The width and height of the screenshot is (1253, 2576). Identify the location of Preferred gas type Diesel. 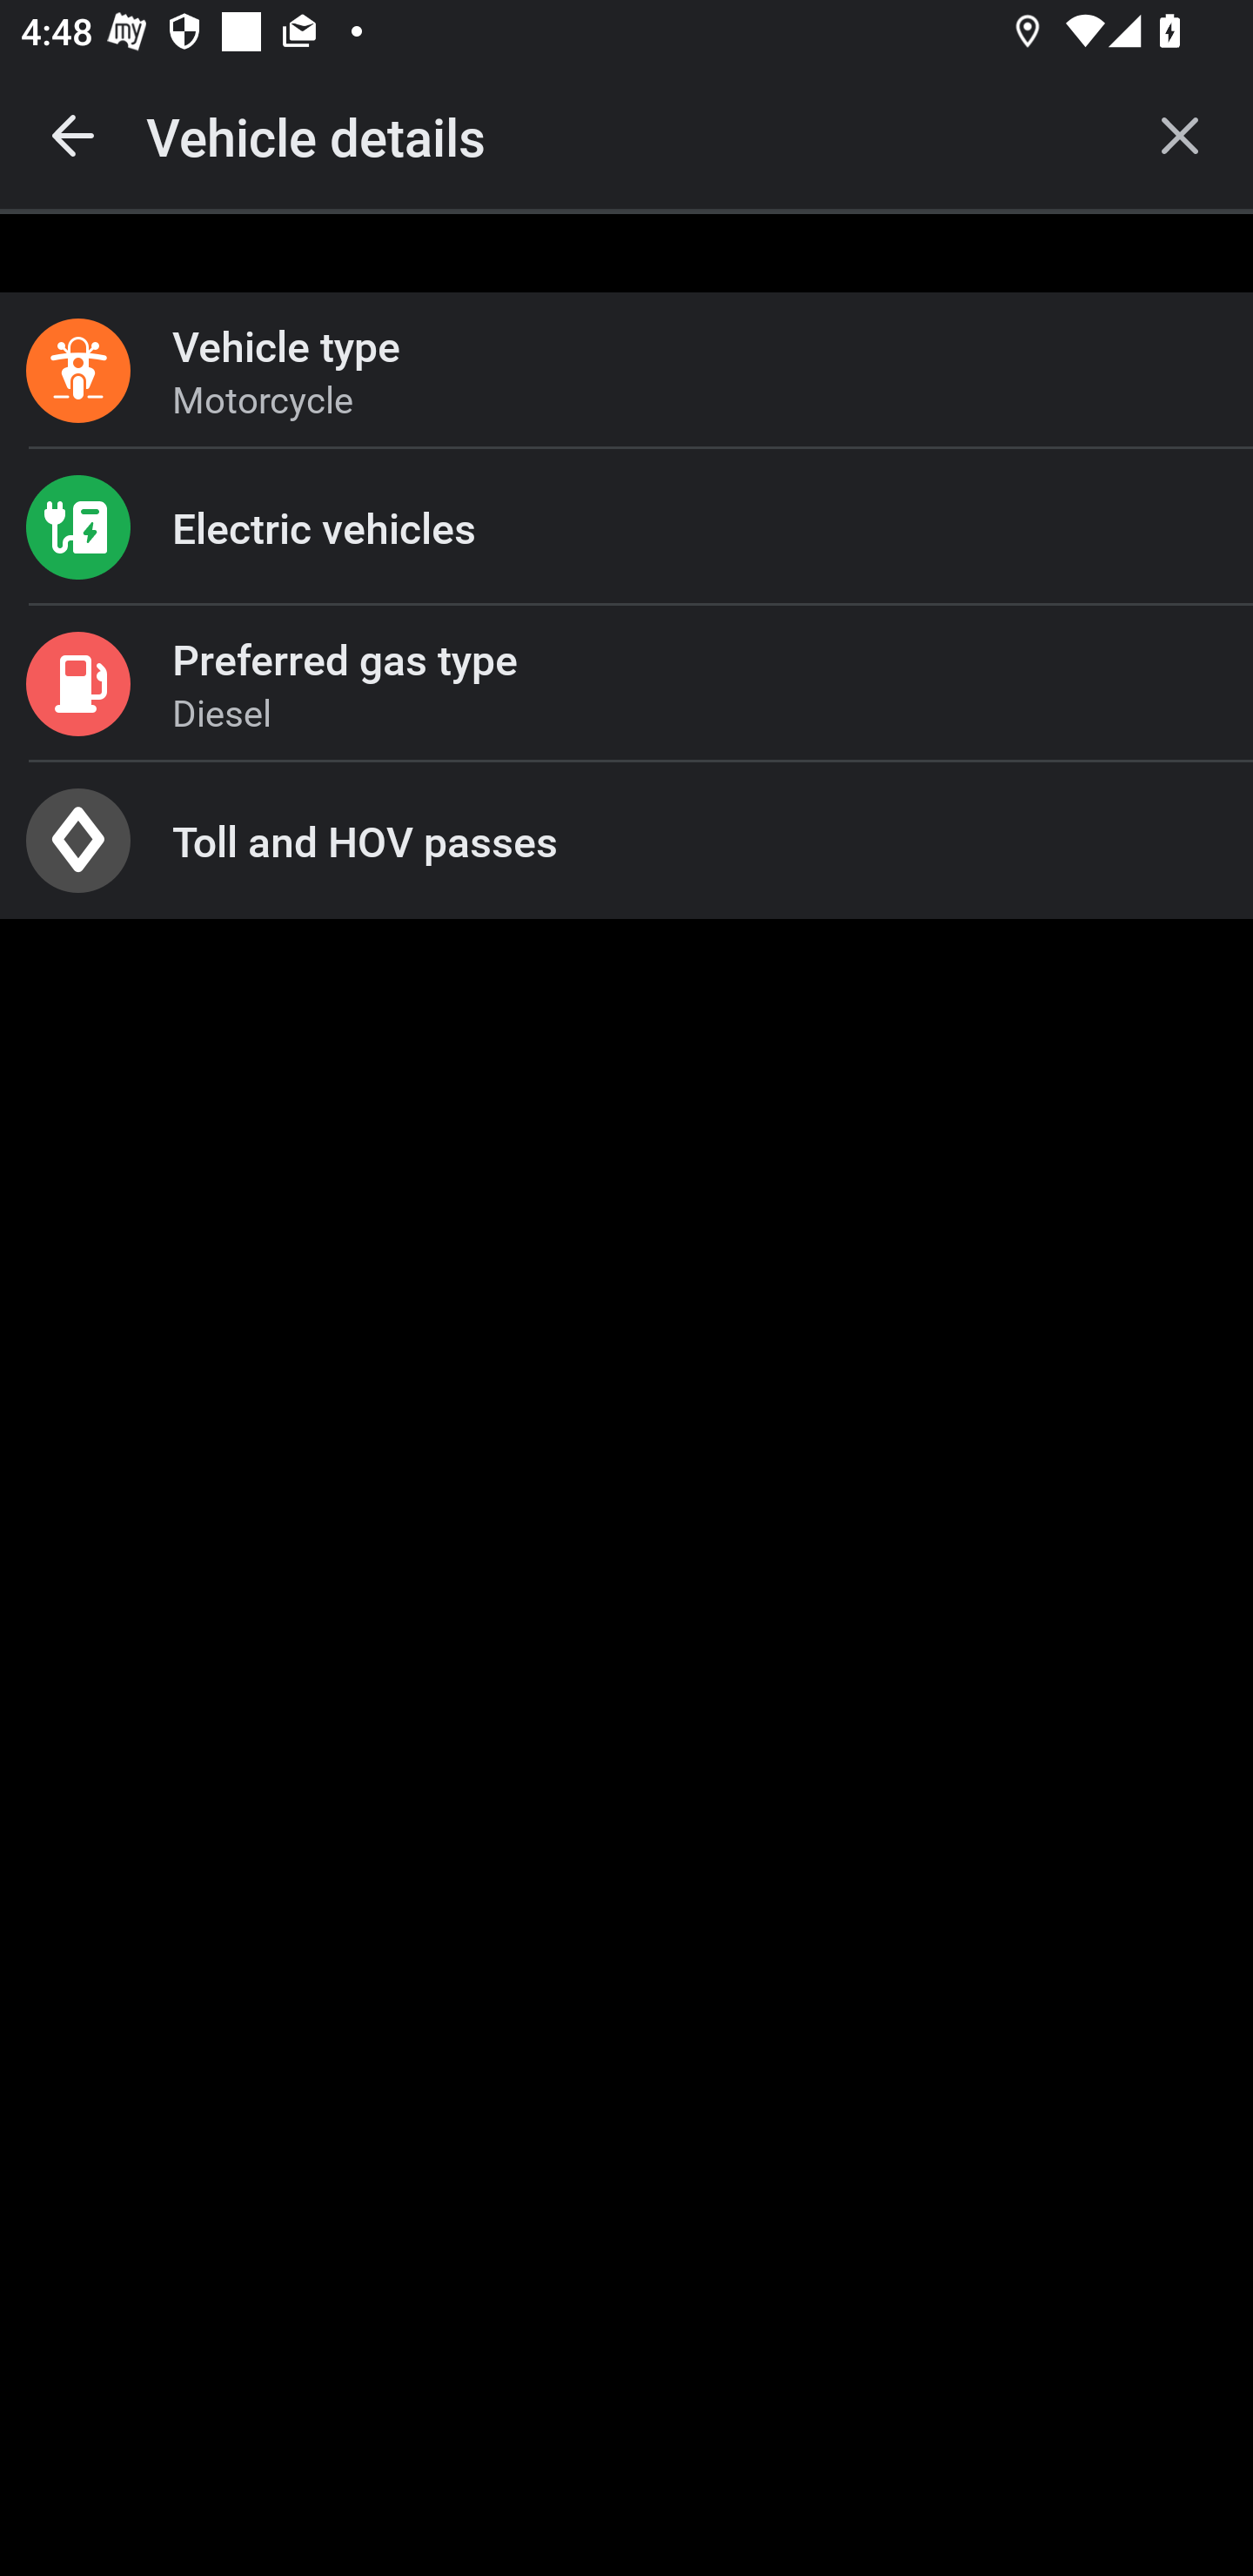
(626, 684).